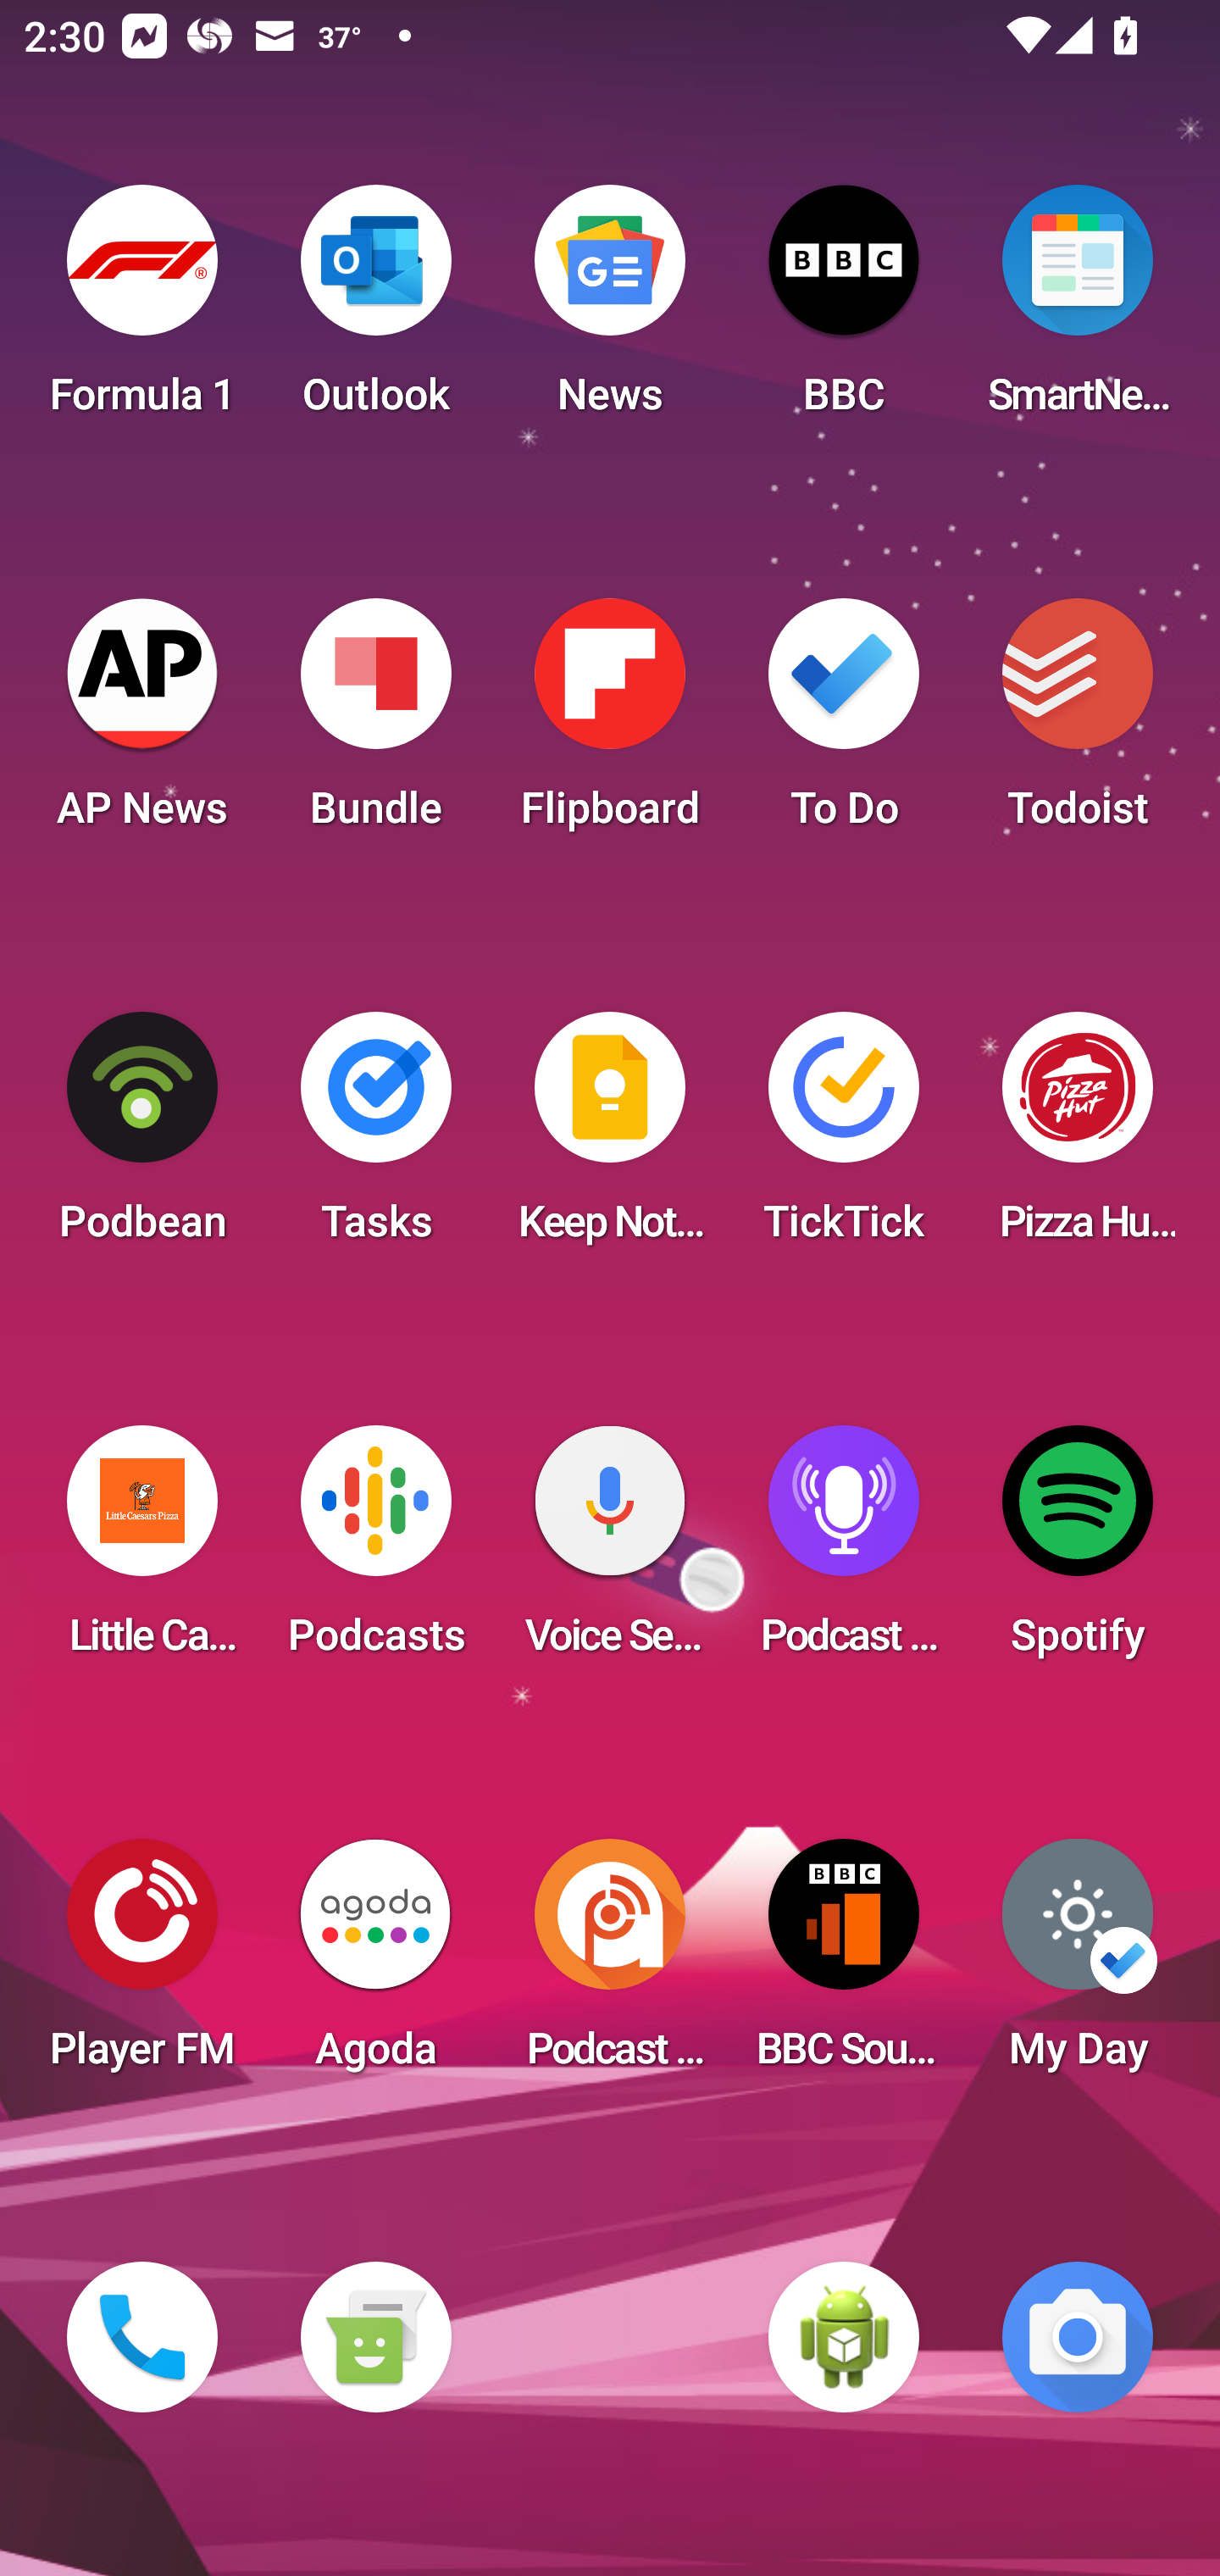  What do you see at coordinates (610, 1137) in the screenshot?
I see `Keep Notes` at bounding box center [610, 1137].